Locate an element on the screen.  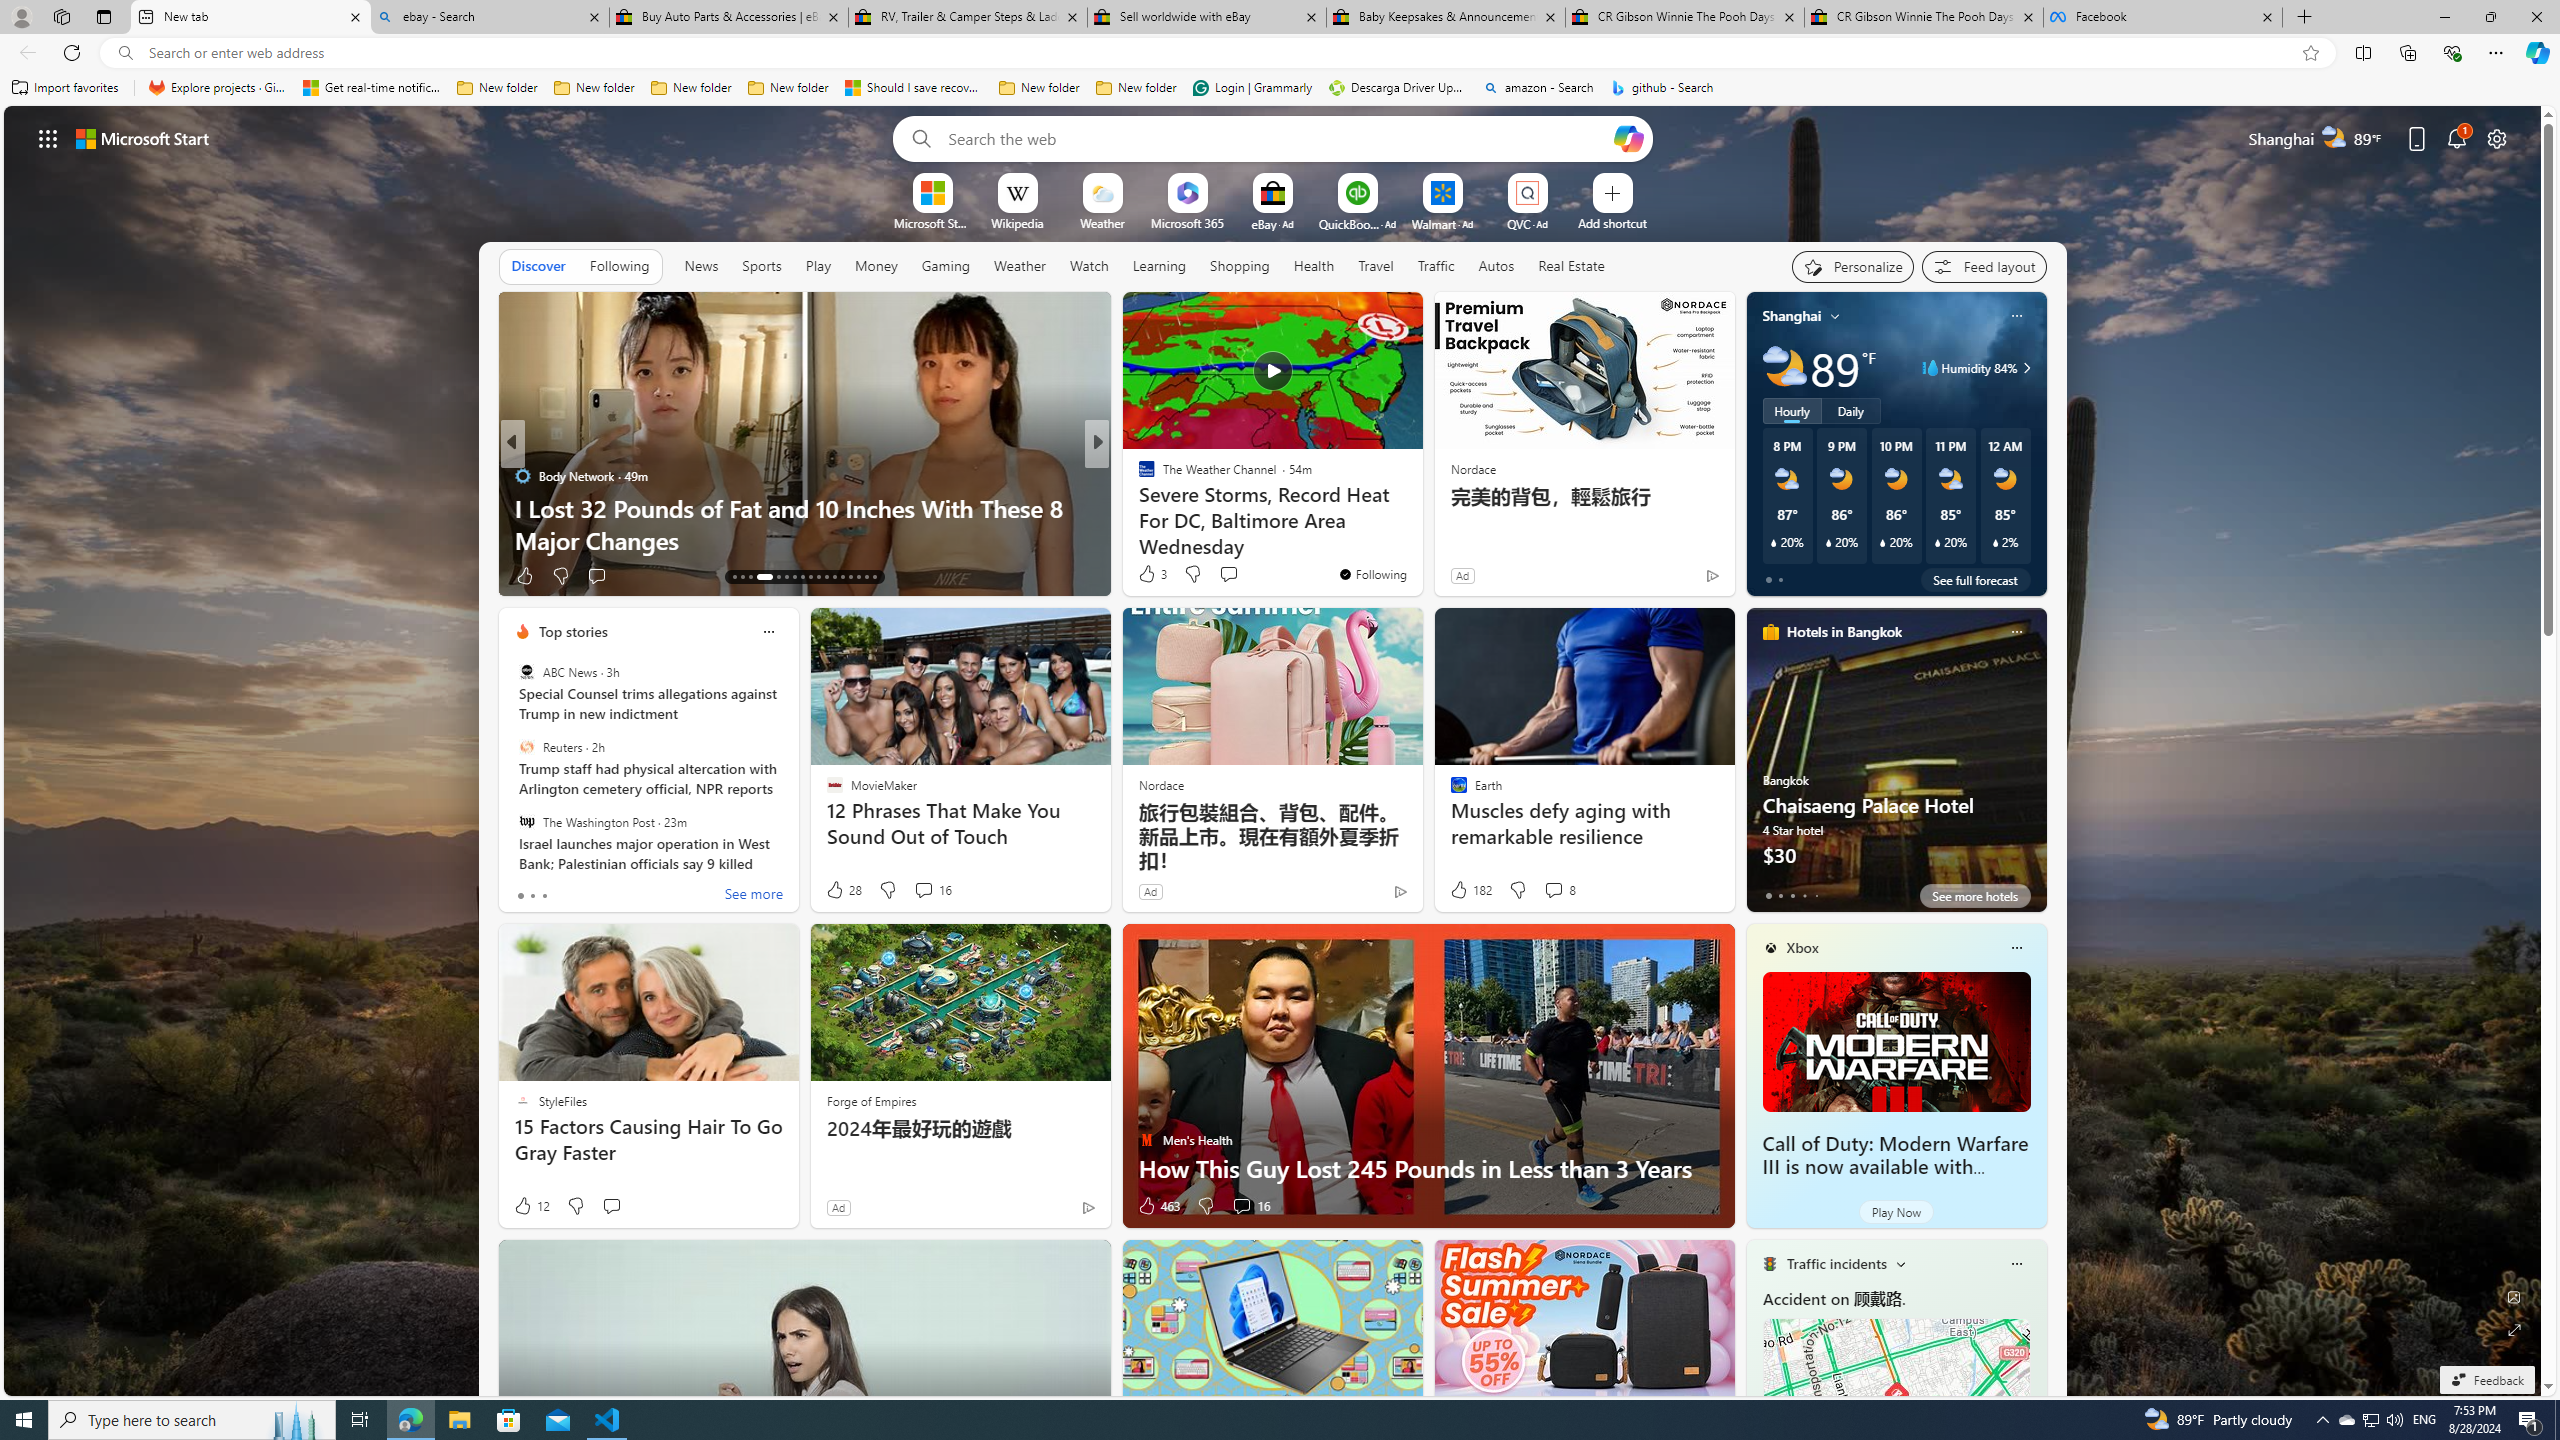
The History of the Windows Start Menu is located at coordinates (1419, 540).